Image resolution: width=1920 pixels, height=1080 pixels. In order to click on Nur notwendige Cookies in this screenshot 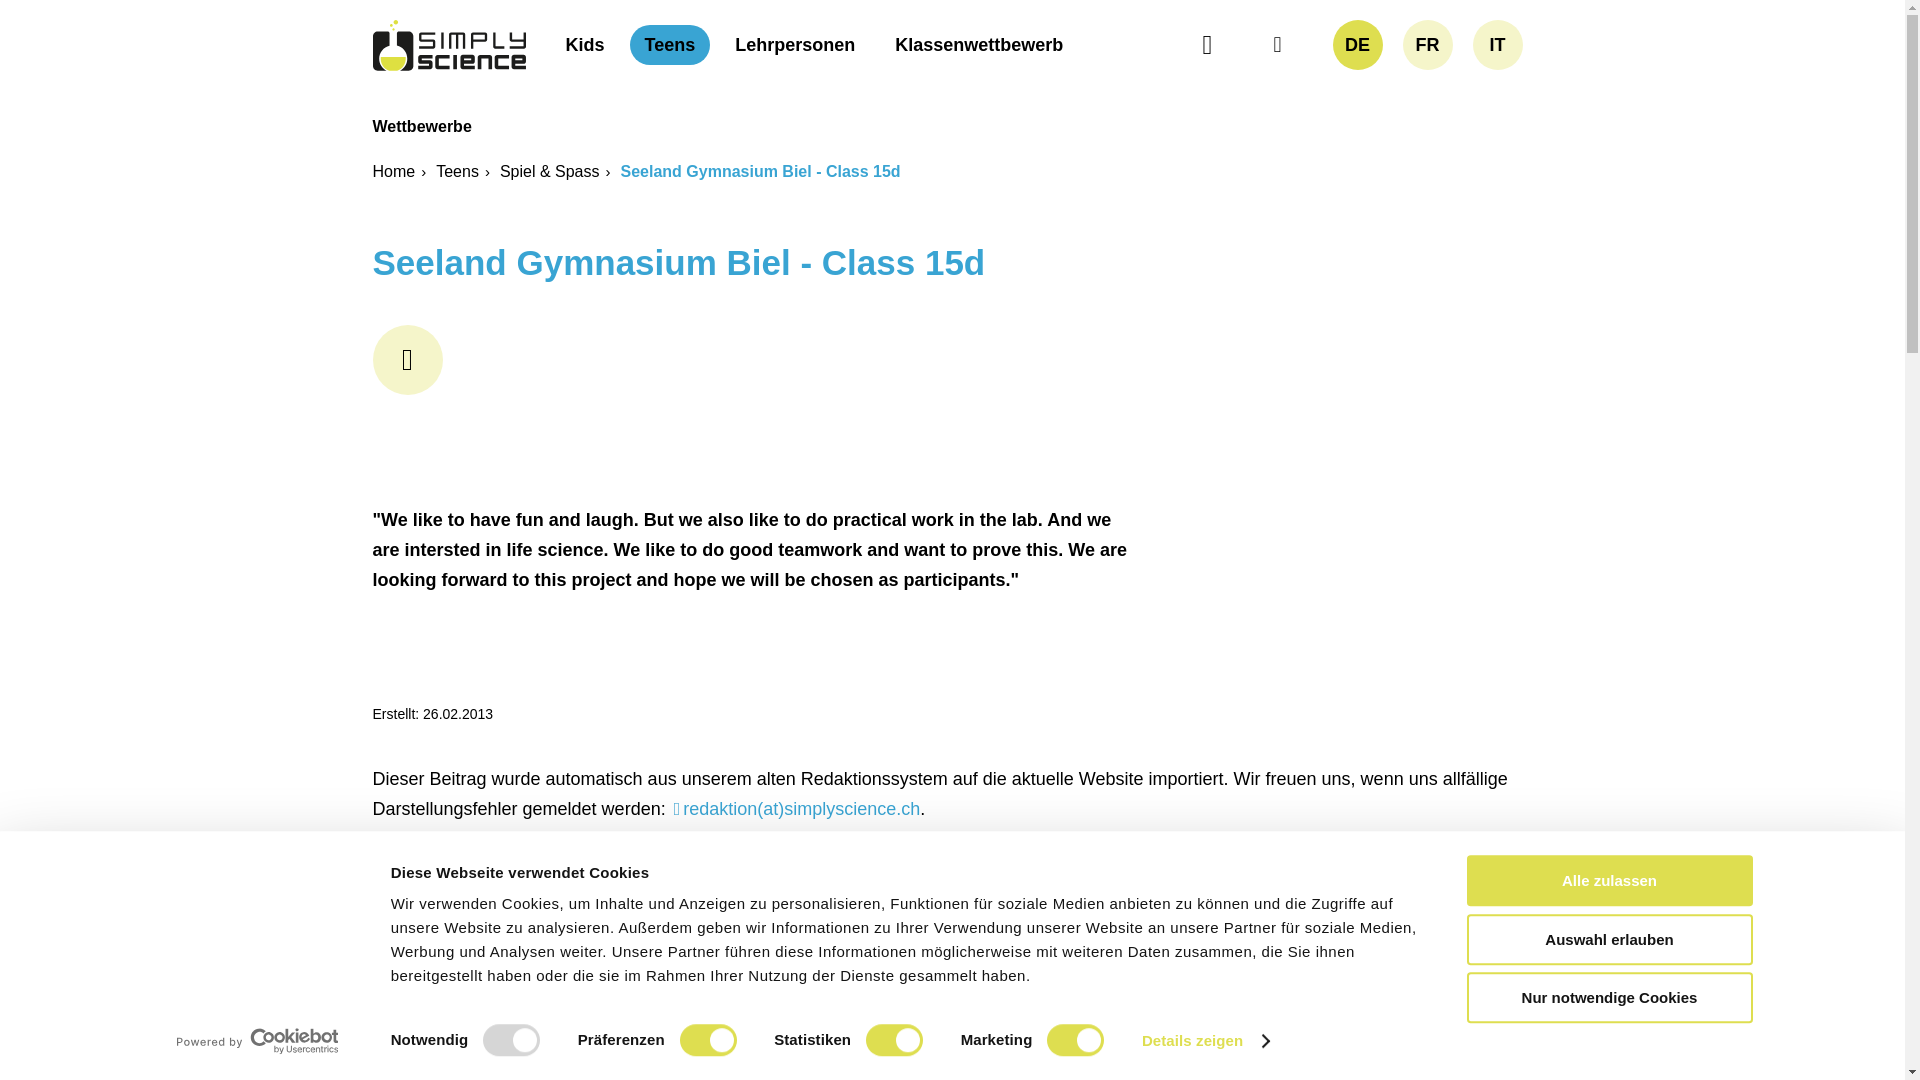, I will do `click(1608, 997)`.